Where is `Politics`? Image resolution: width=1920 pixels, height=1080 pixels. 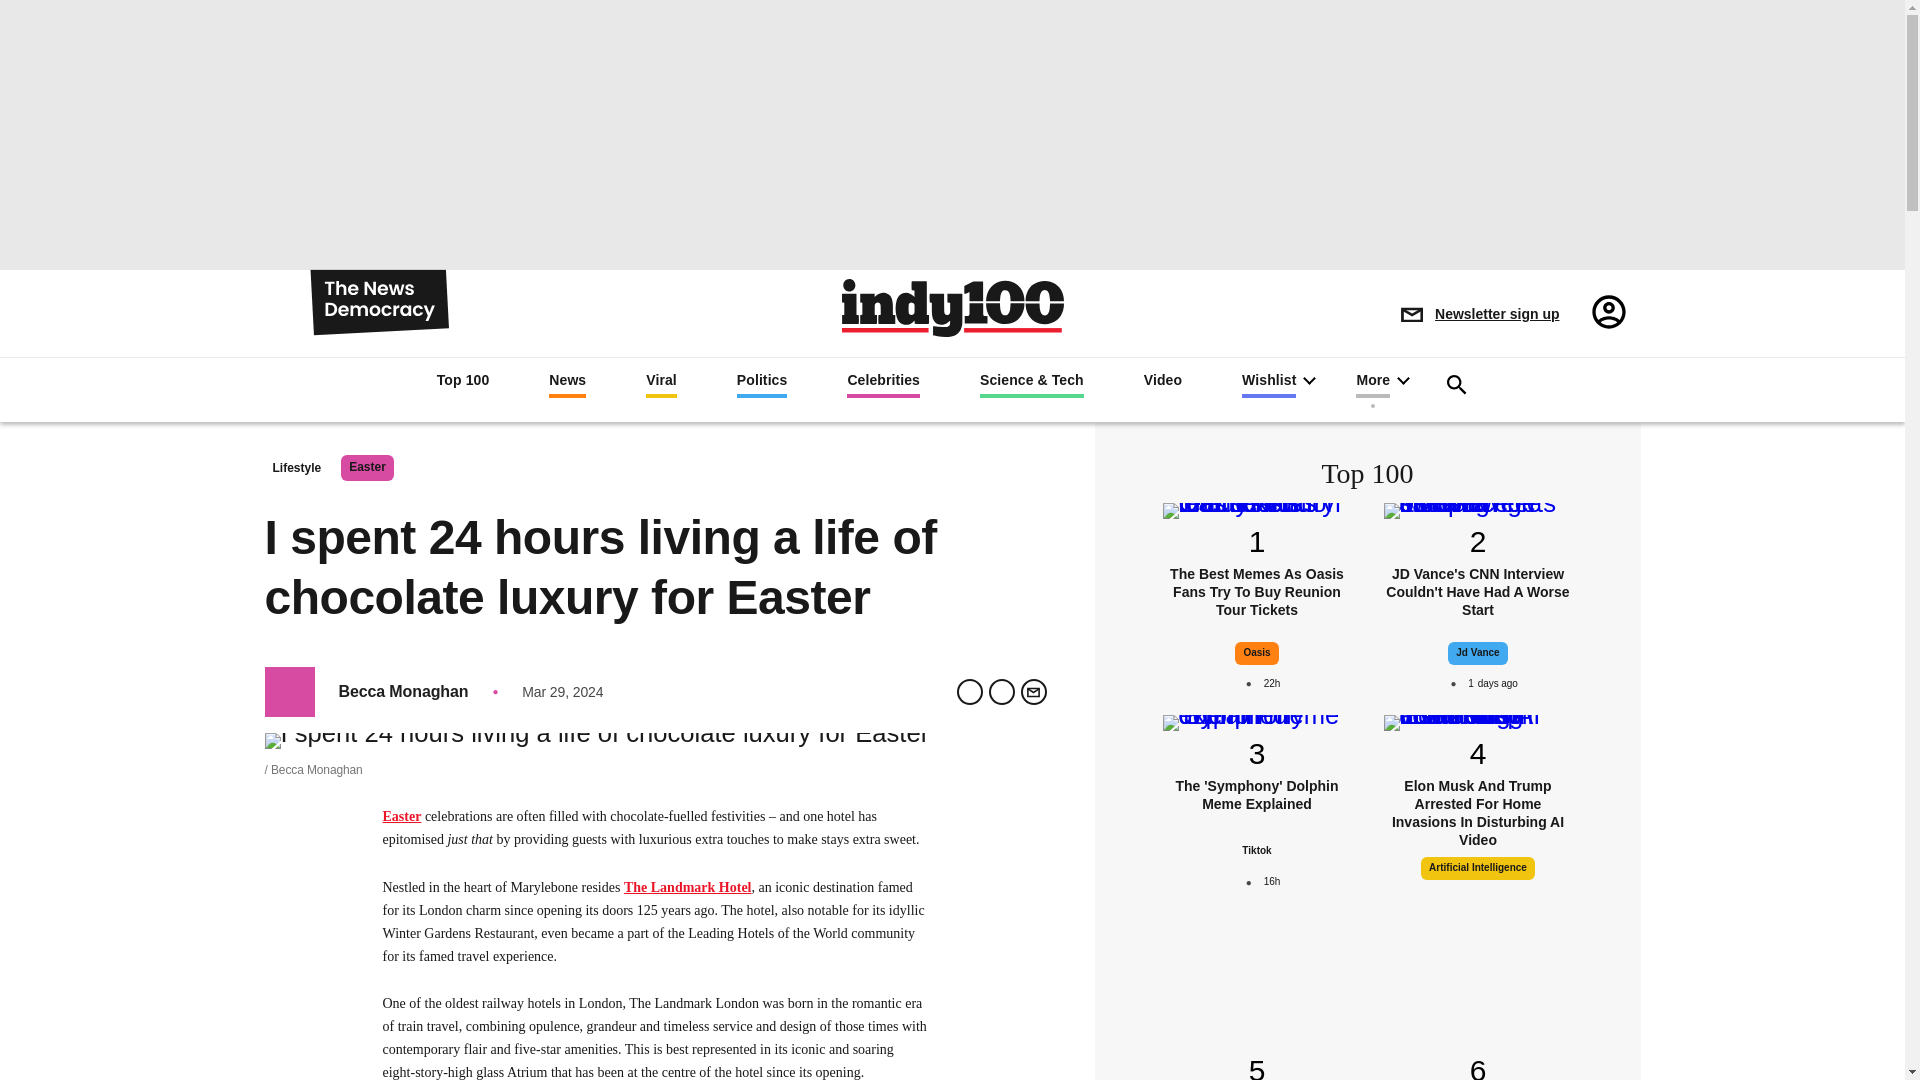 Politics is located at coordinates (762, 384).